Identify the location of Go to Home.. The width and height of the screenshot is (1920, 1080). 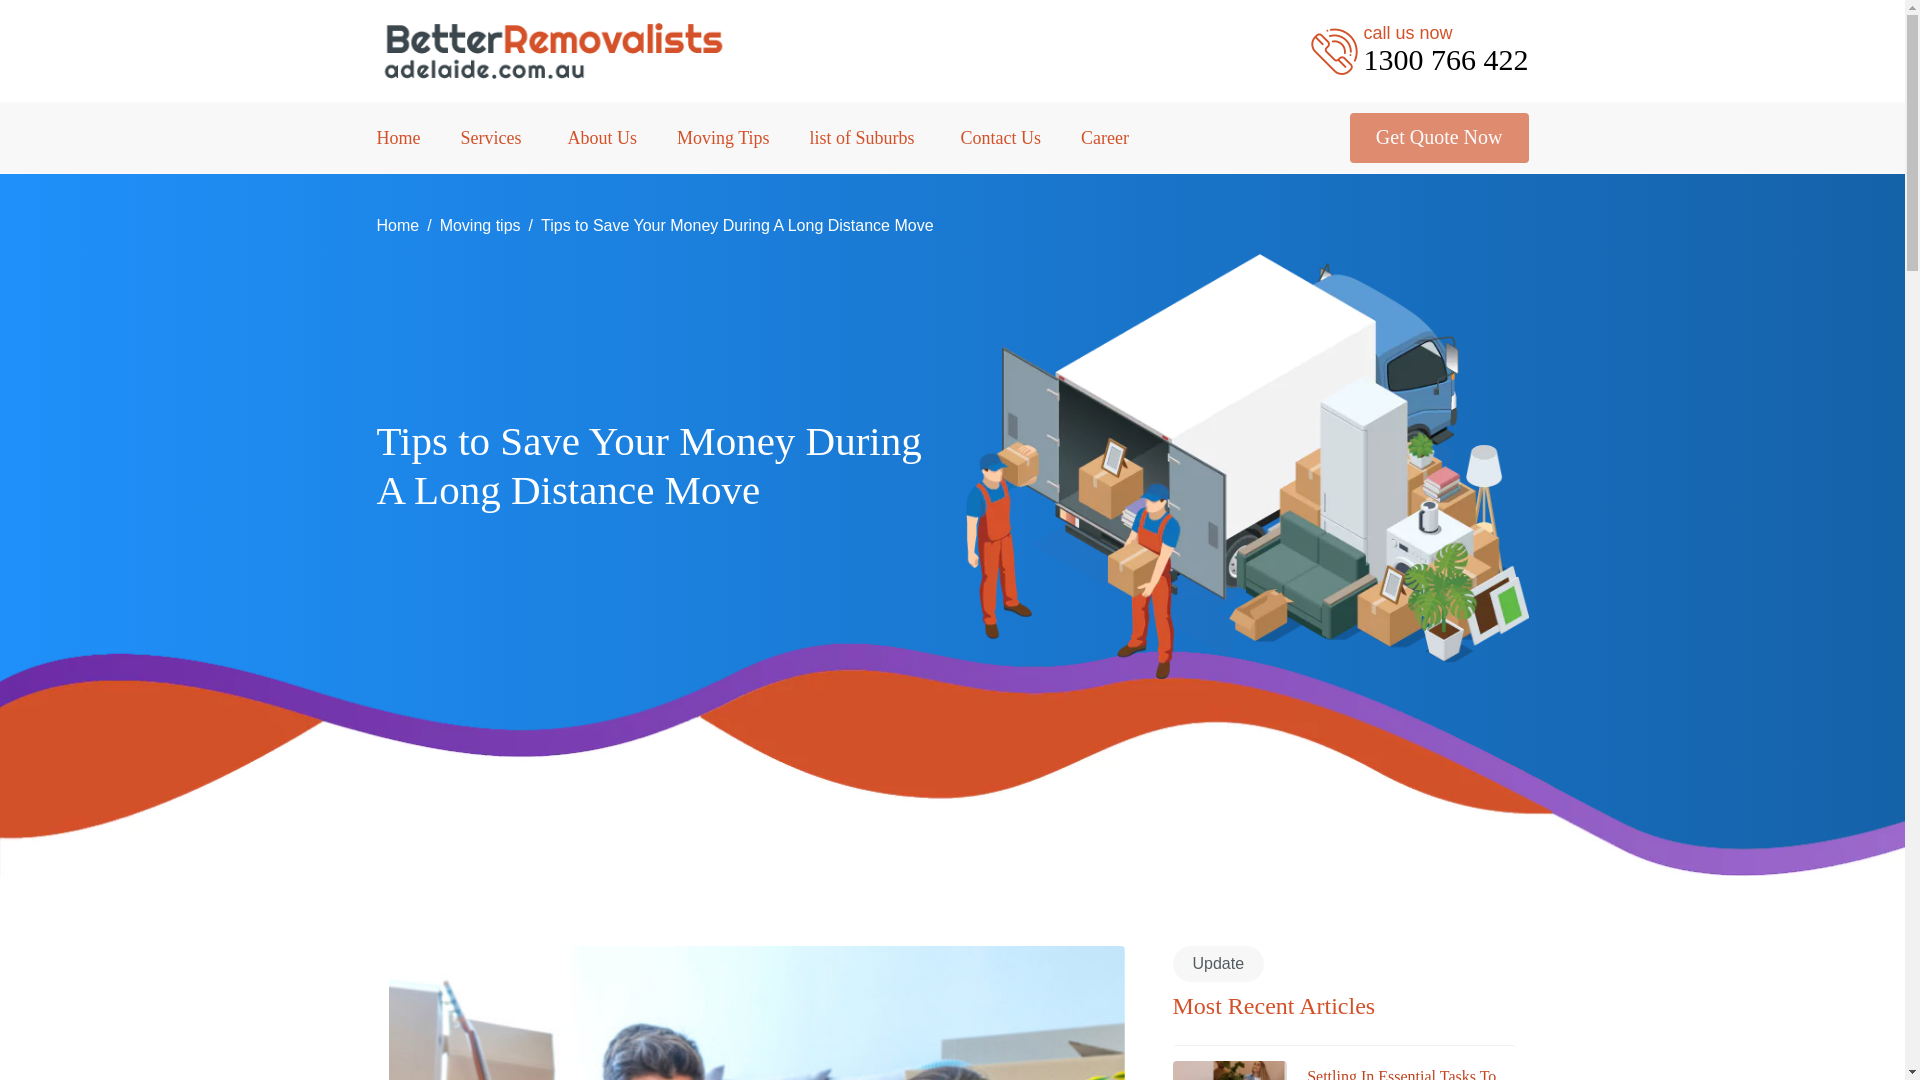
(866, 136).